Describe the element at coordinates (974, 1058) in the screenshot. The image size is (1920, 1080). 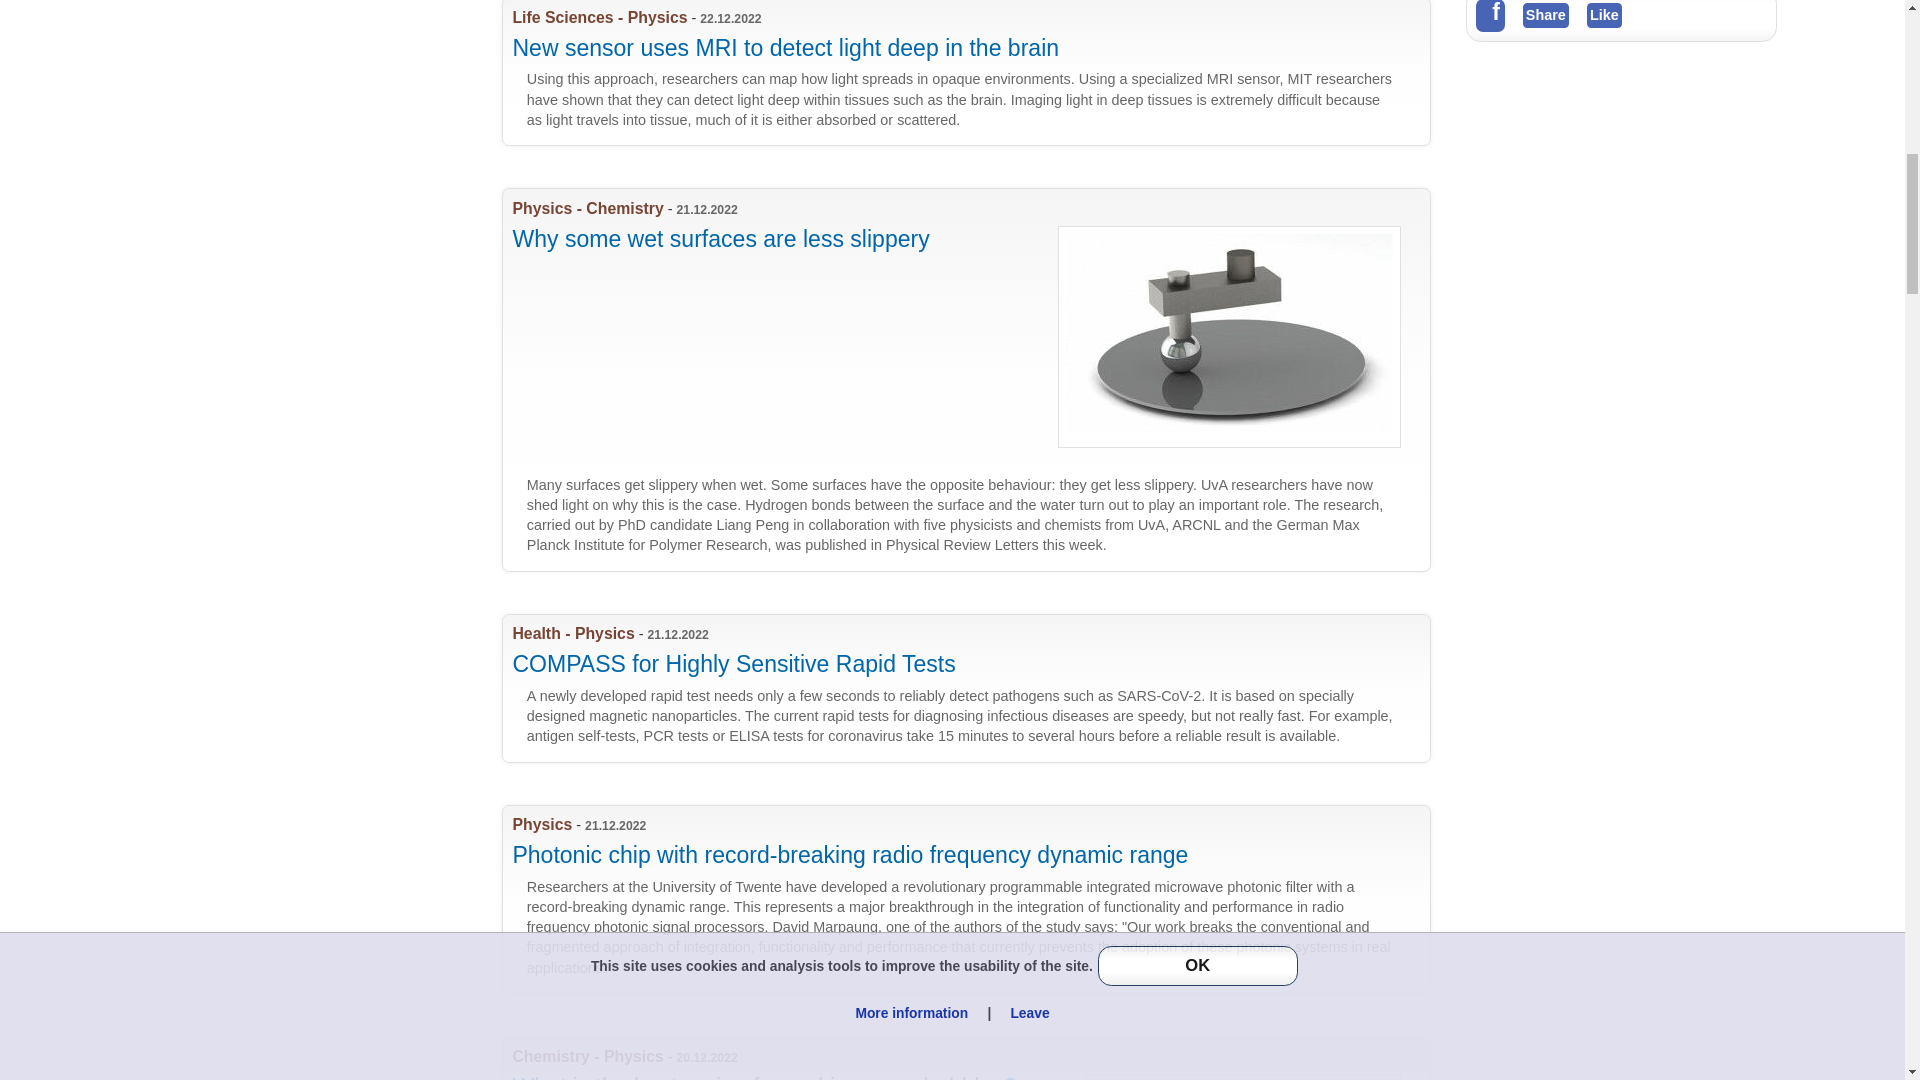
I see `CNRS` at that location.